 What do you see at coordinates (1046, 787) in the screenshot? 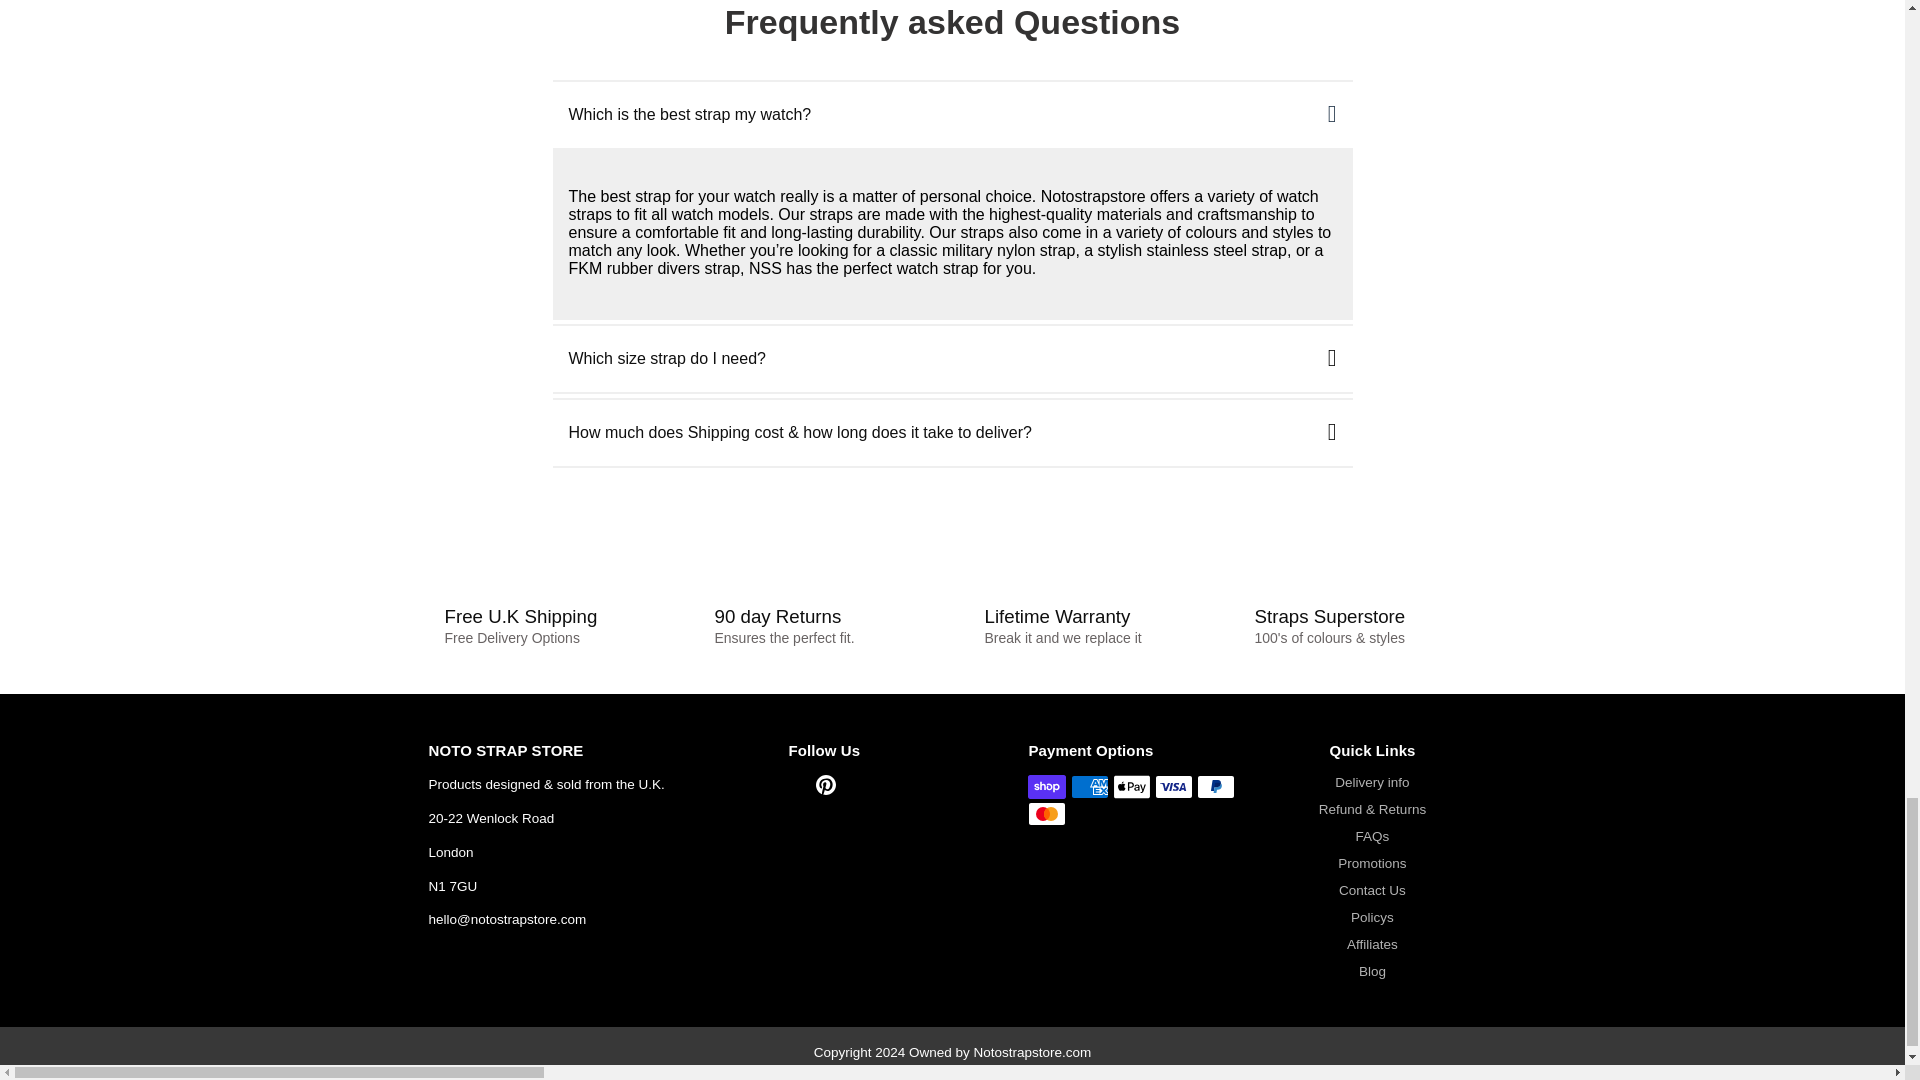
I see `Shop Pay` at bounding box center [1046, 787].